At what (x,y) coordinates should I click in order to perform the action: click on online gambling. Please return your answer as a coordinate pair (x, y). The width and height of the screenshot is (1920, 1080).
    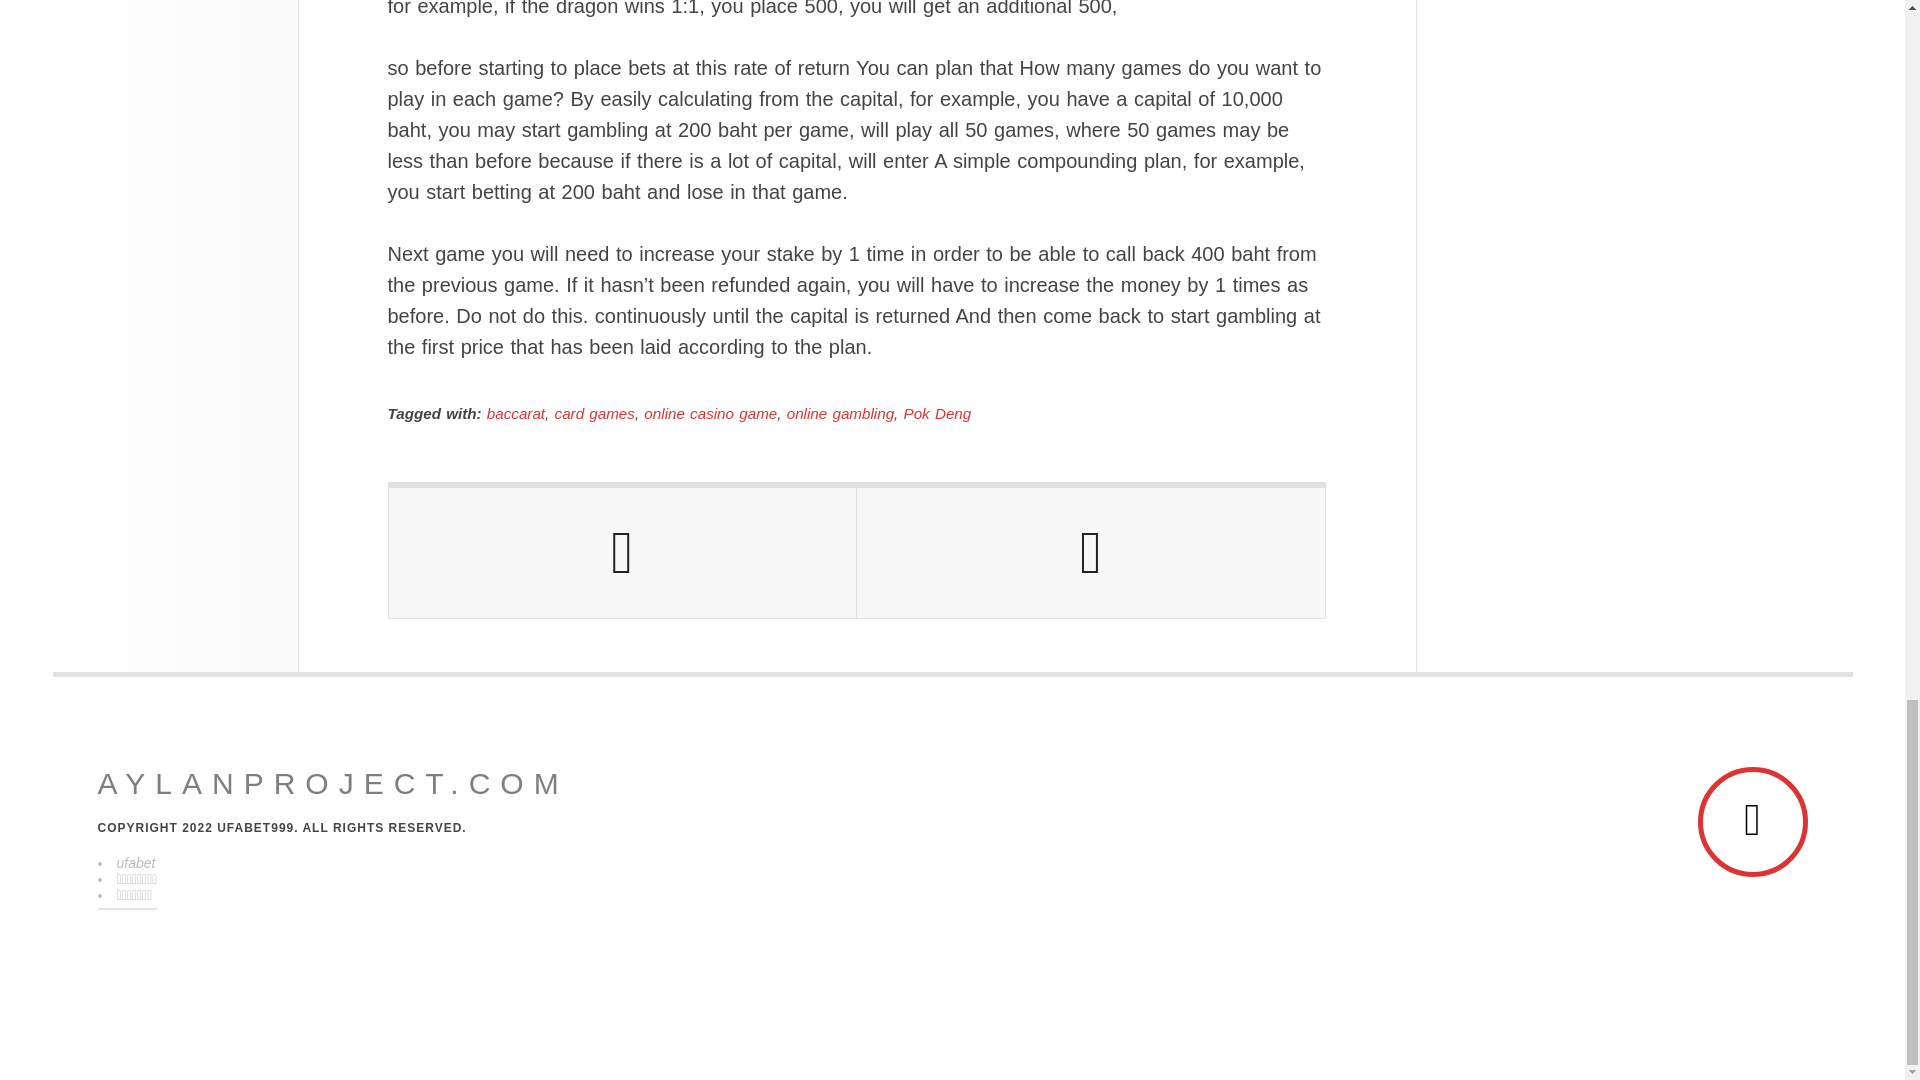
    Looking at the image, I should click on (840, 414).